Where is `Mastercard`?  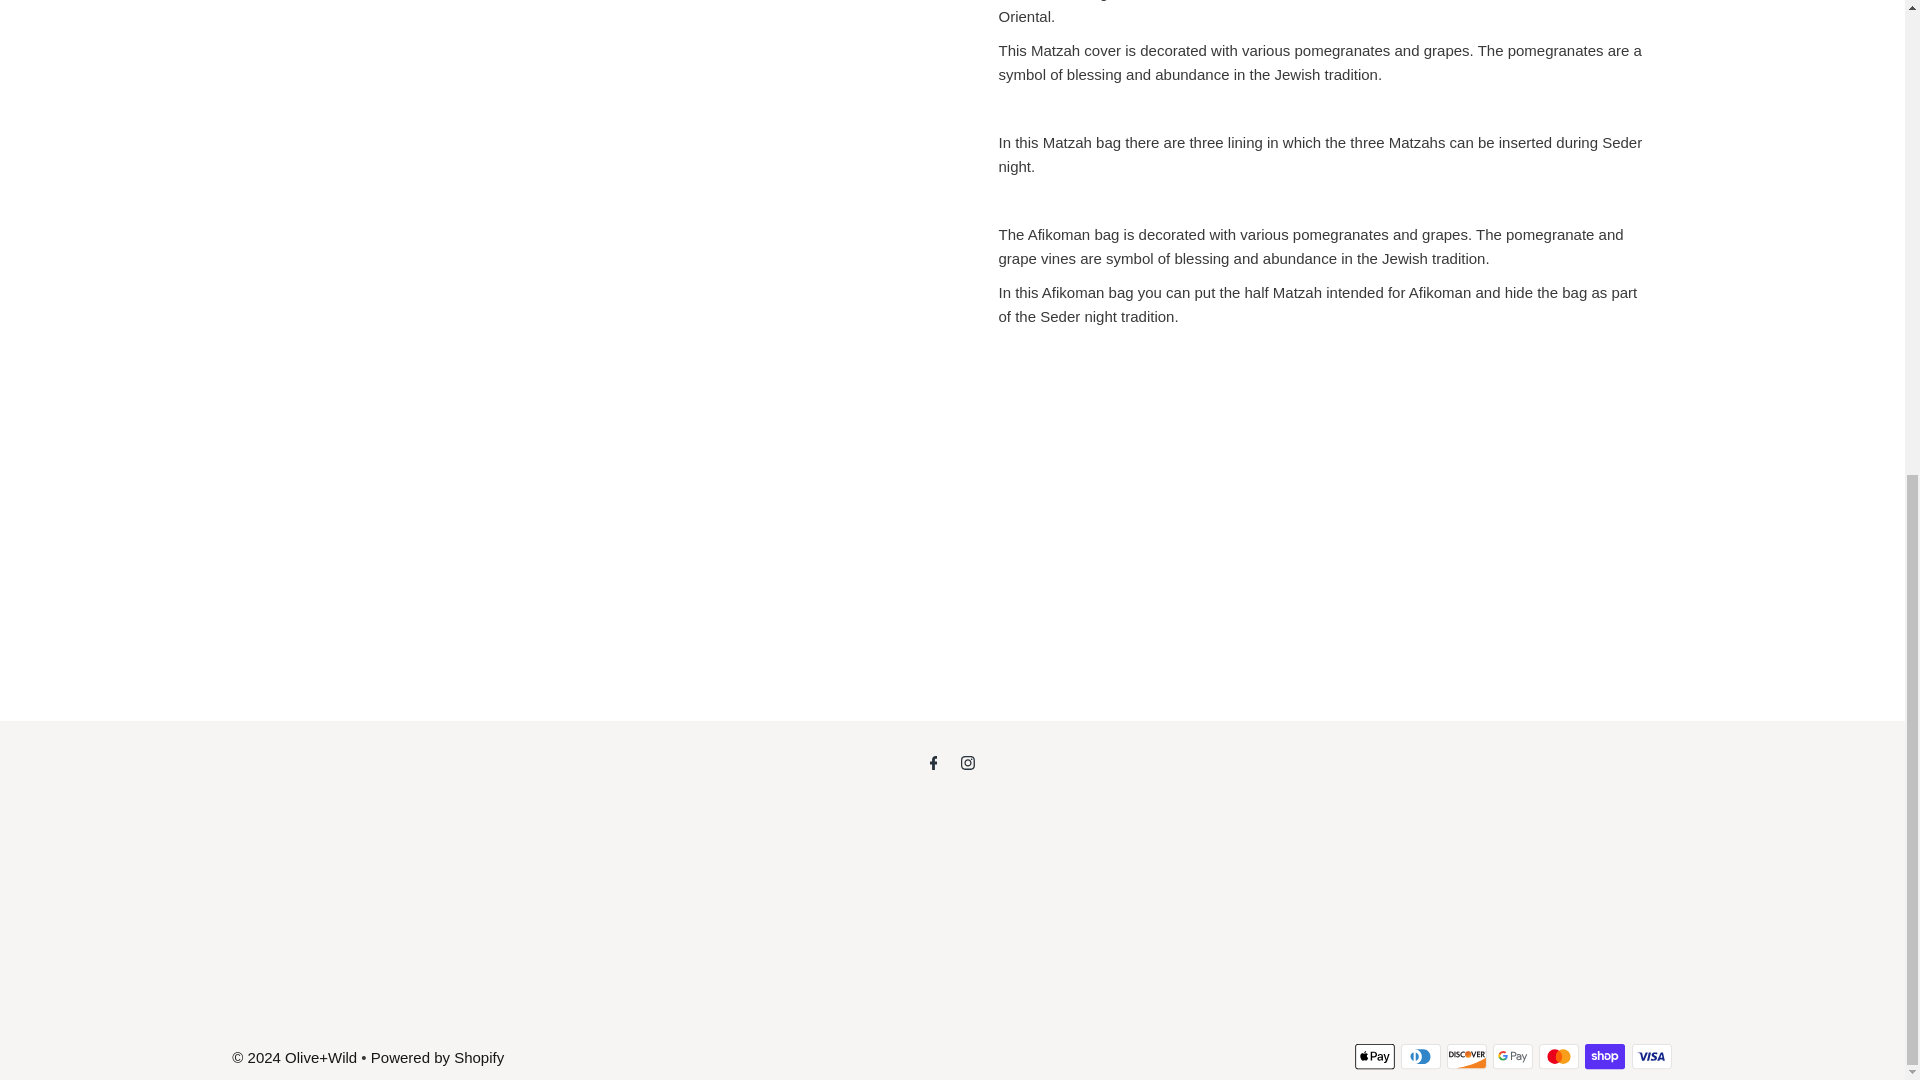
Mastercard is located at coordinates (1558, 1056).